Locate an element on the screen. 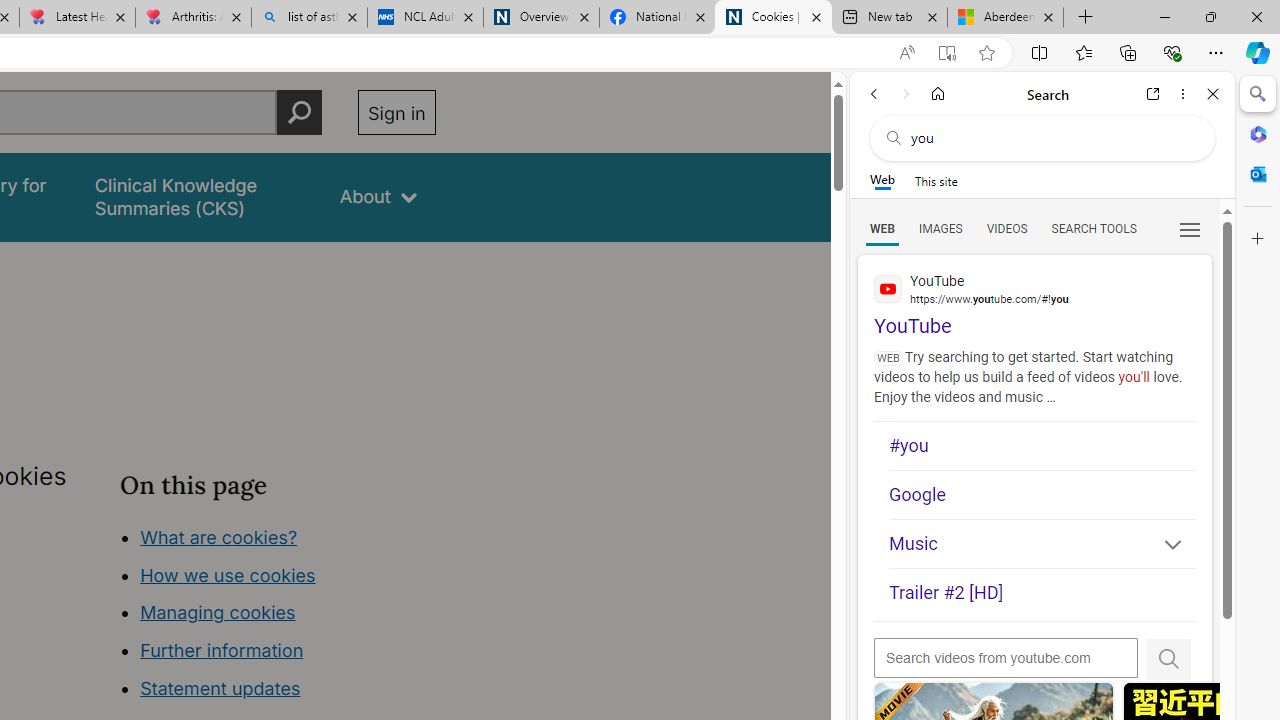 Image resolution: width=1280 pixels, height=720 pixels. About is located at coordinates (378, 196).